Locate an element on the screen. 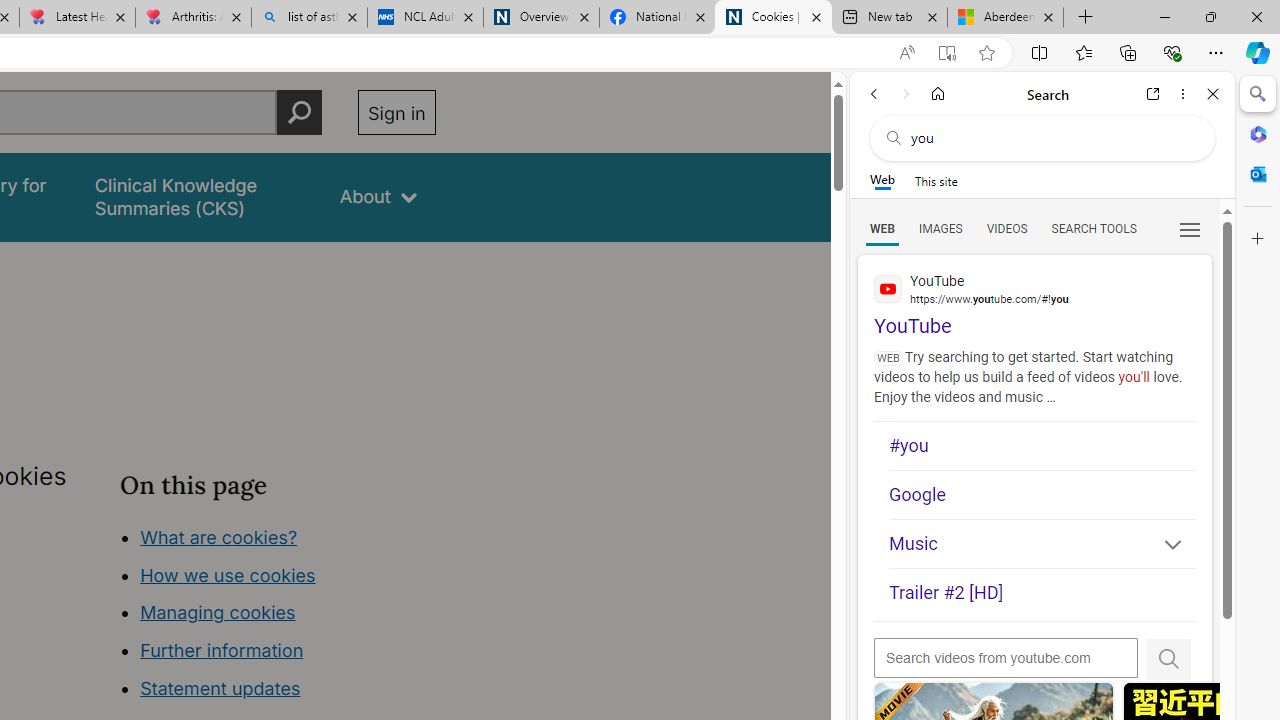 Image resolution: width=1280 pixels, height=720 pixels. About is located at coordinates (378, 196).